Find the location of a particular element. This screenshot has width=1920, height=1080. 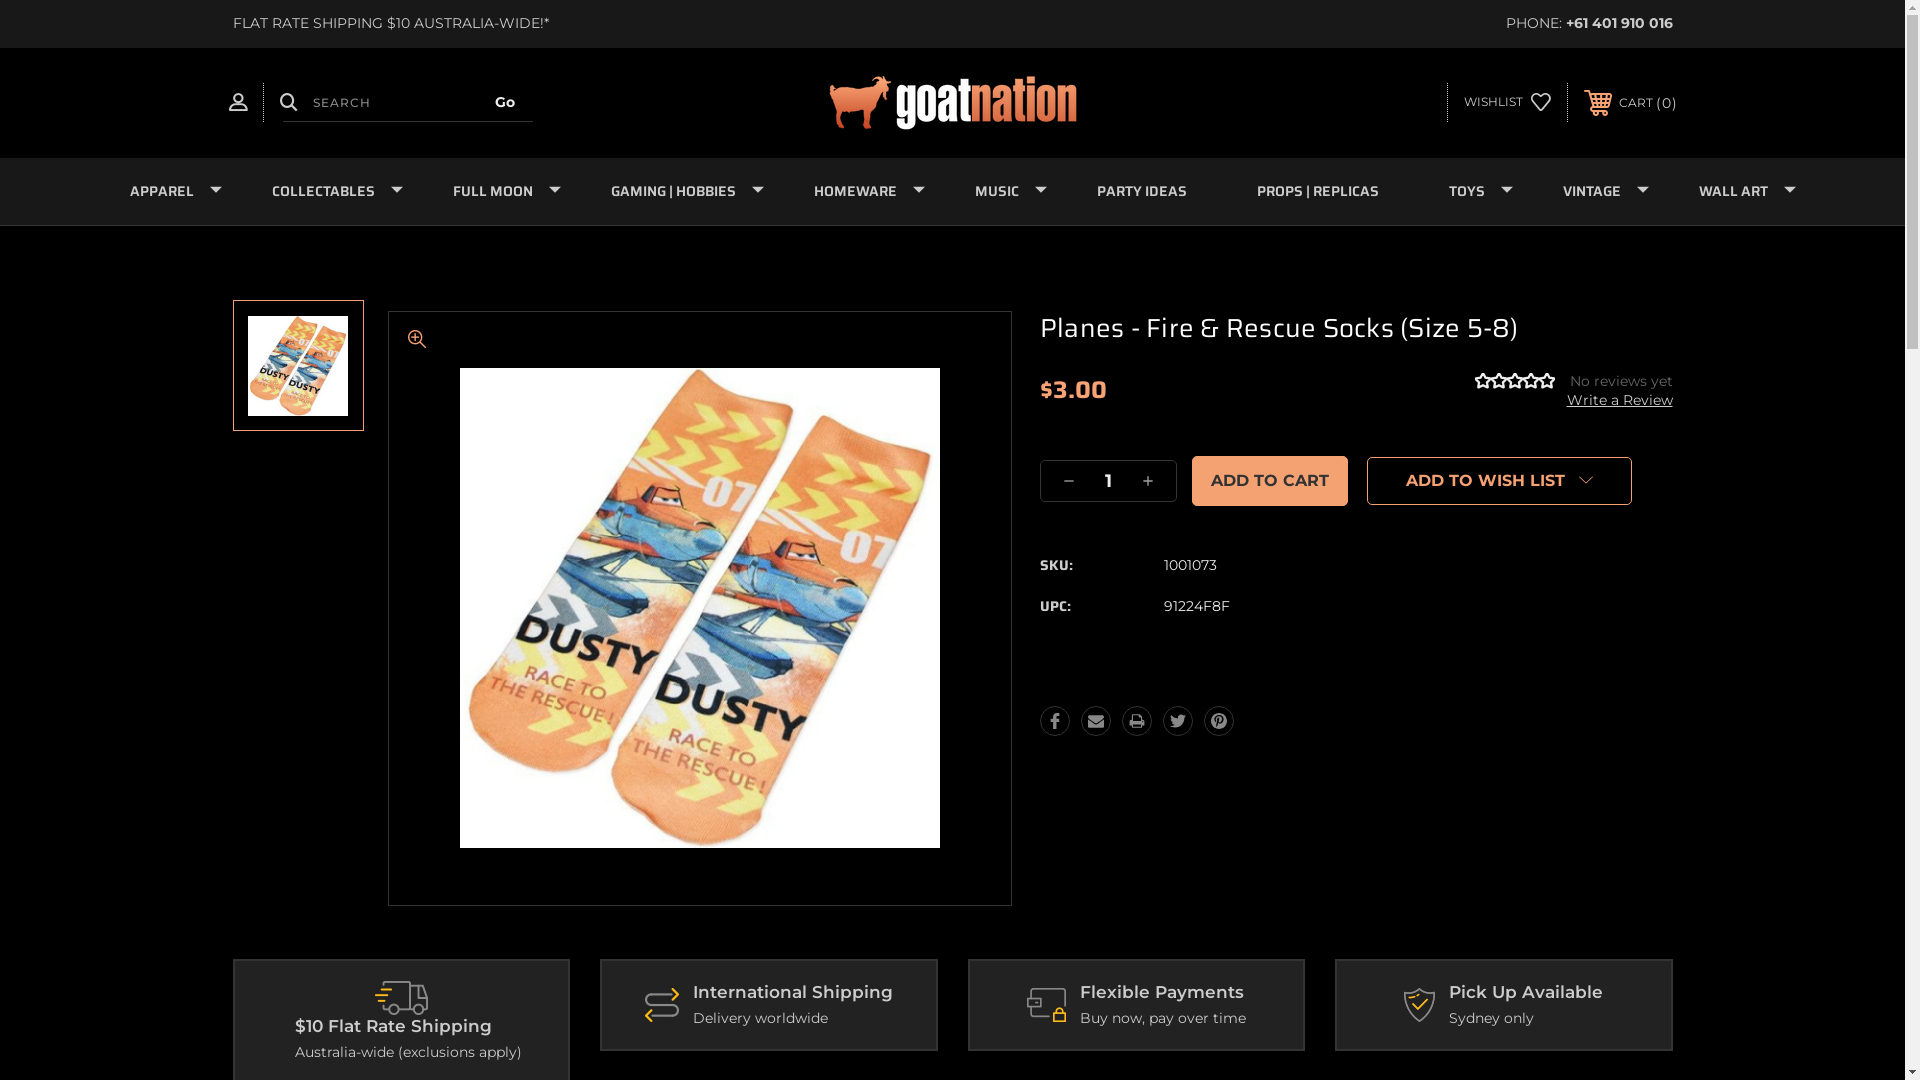

MUSIC is located at coordinates (1001, 192).